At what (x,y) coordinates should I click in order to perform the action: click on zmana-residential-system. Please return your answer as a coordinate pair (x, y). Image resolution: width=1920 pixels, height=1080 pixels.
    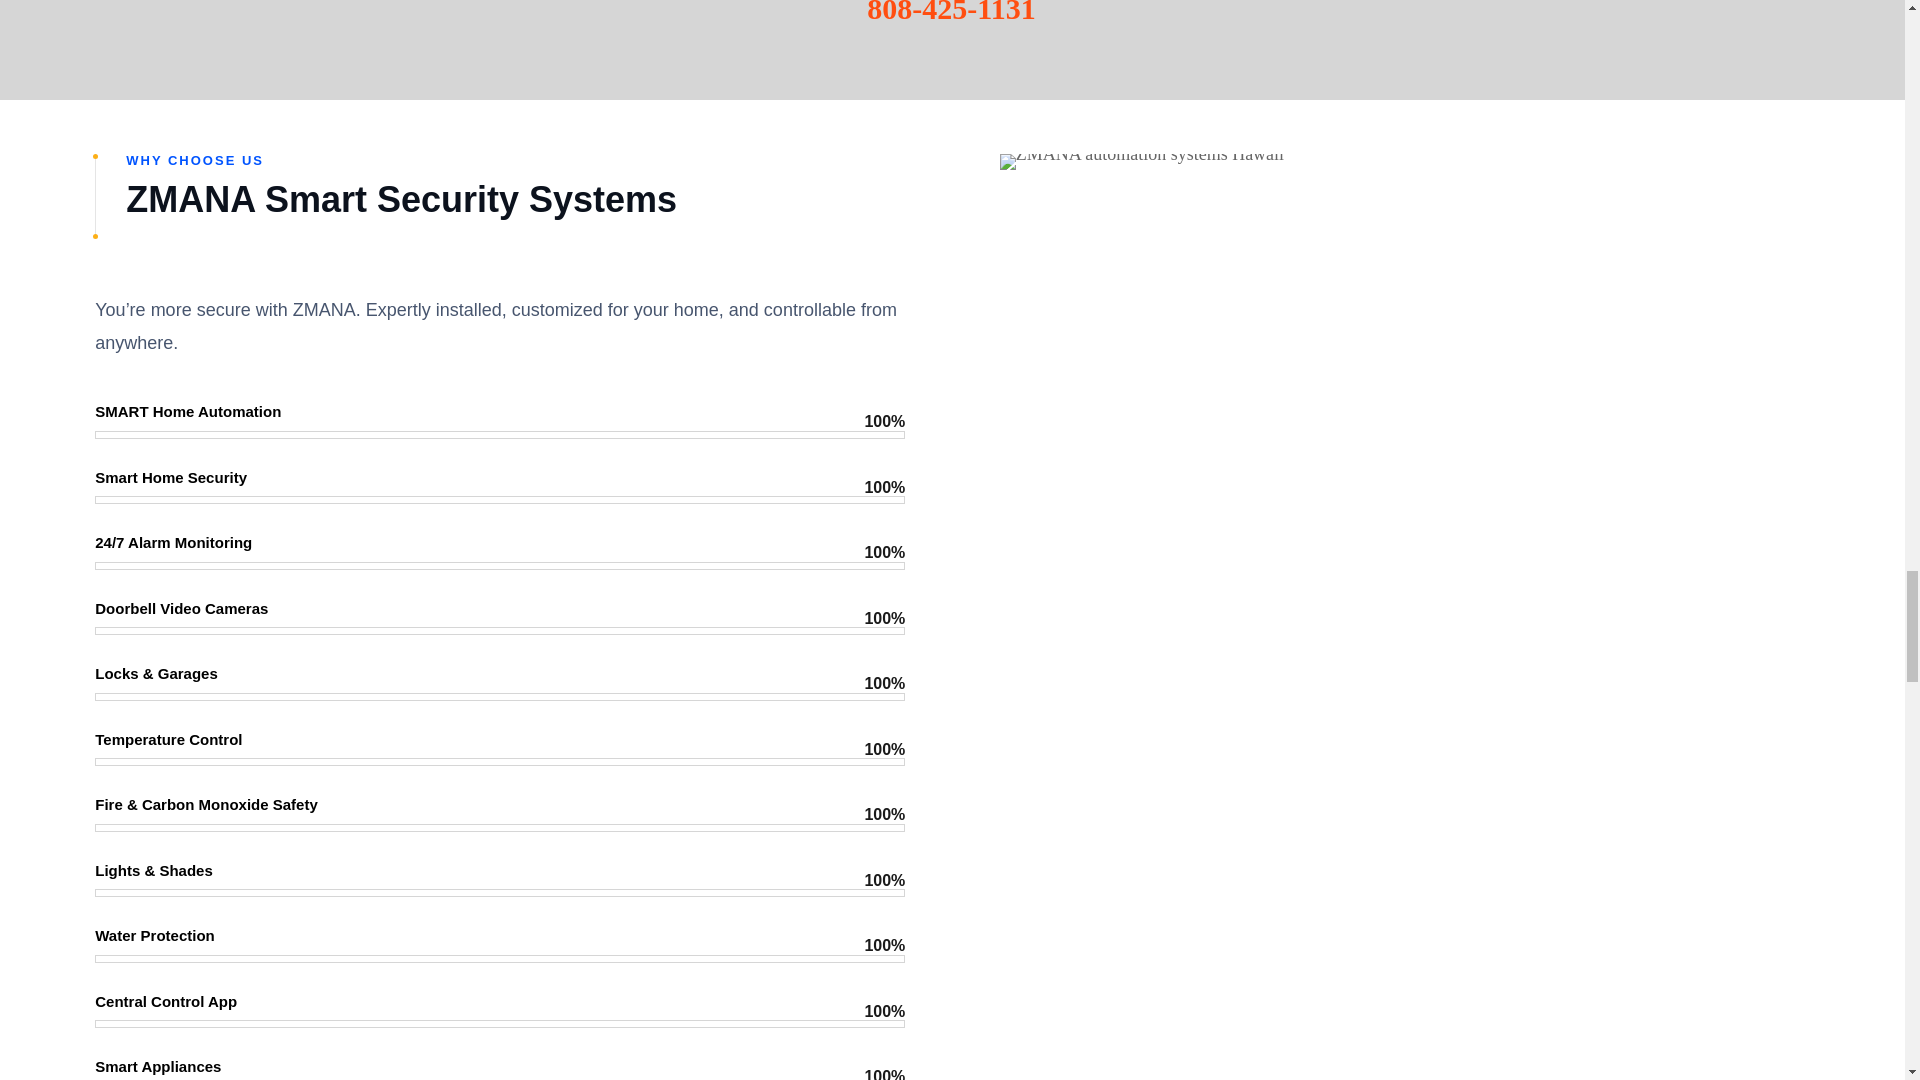
    Looking at the image, I should click on (1142, 162).